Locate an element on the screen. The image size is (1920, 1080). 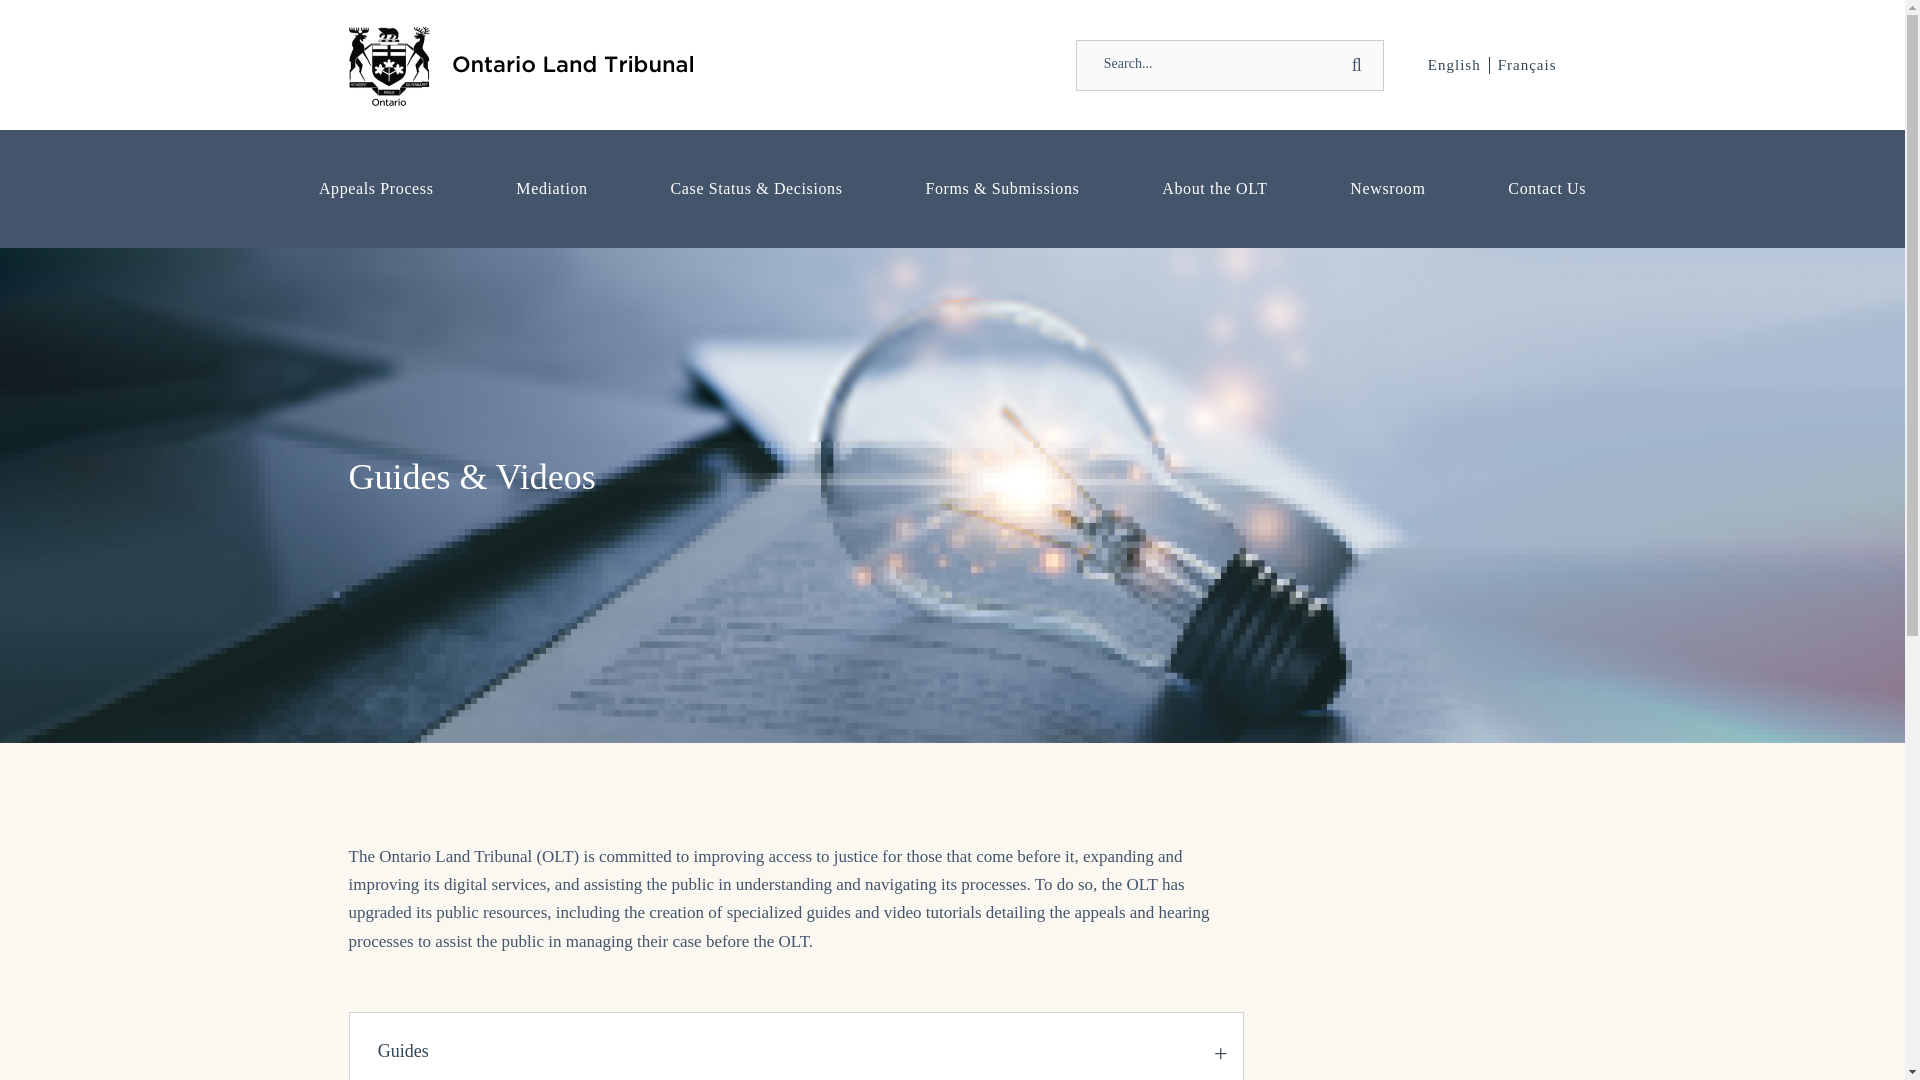
Mediation is located at coordinates (552, 188).